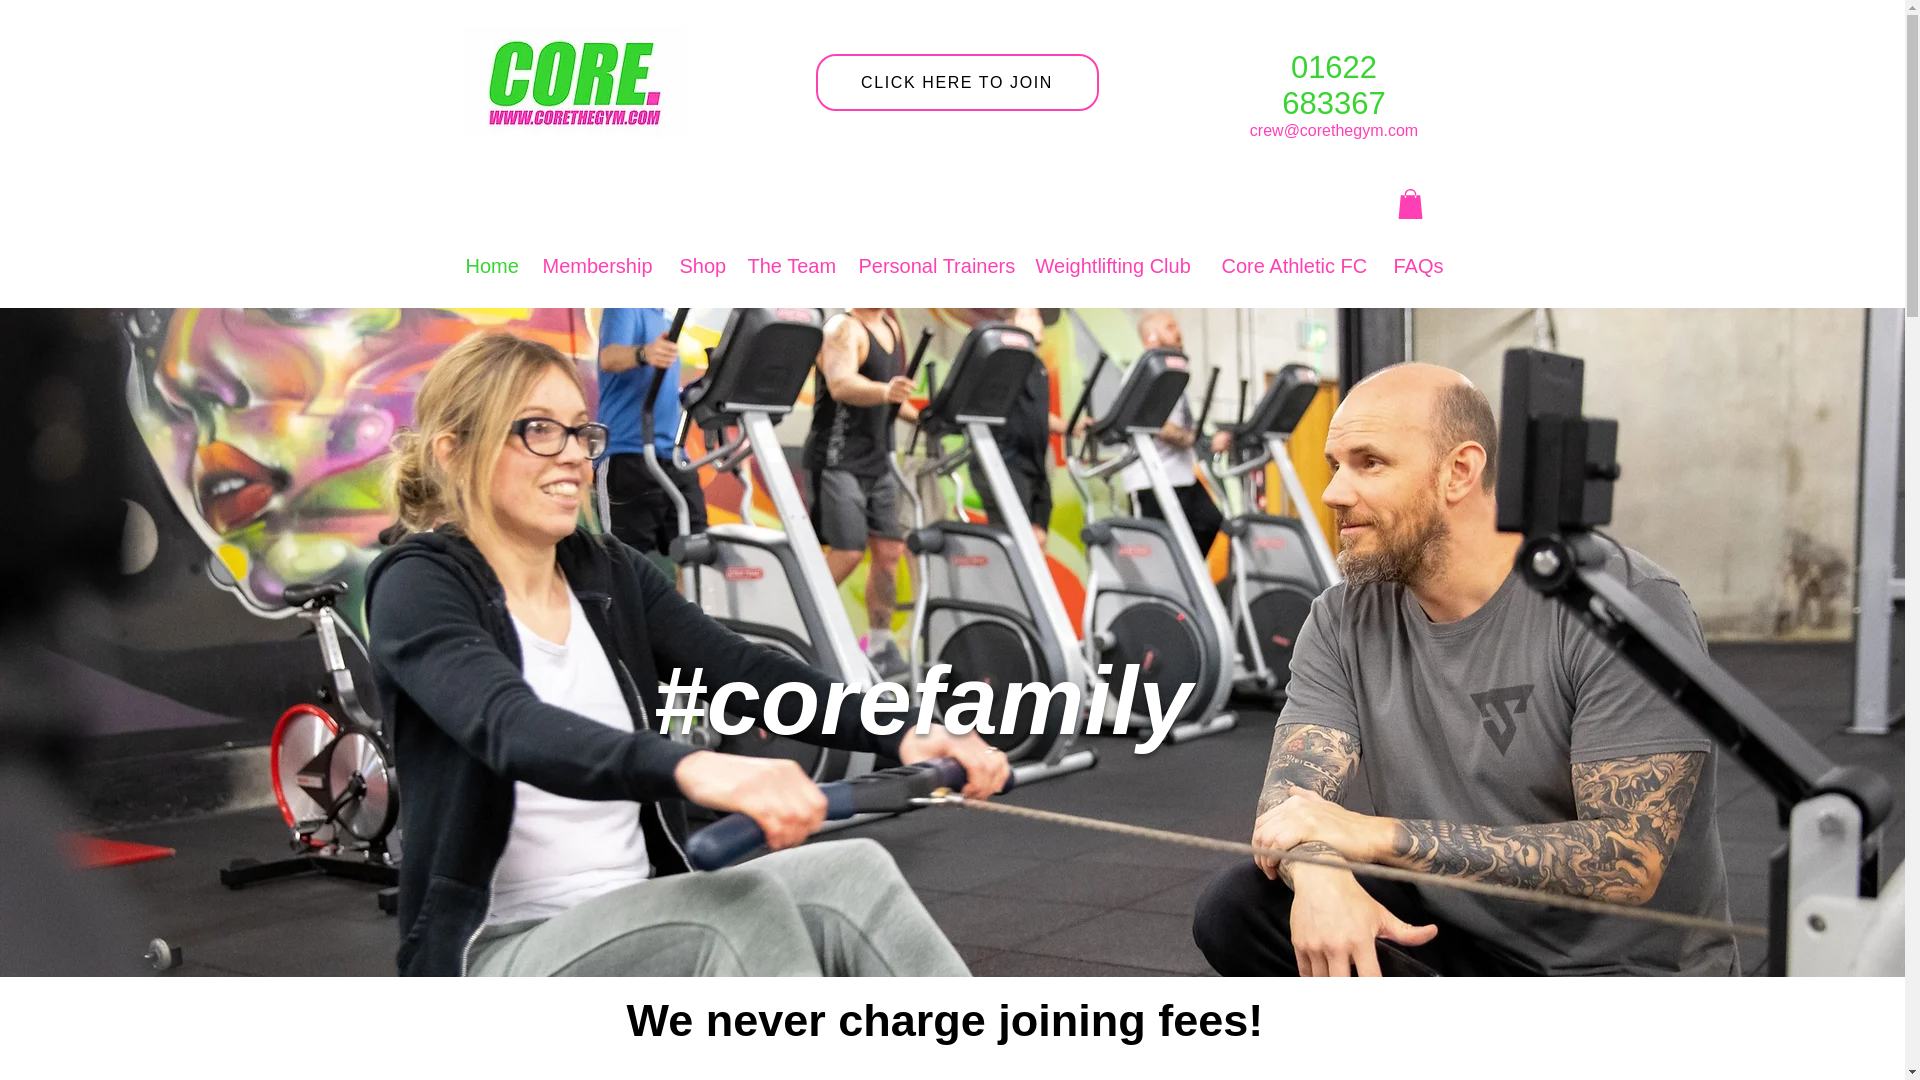 The width and height of the screenshot is (1920, 1080). What do you see at coordinates (1298, 266) in the screenshot?
I see `Core Athletic FC` at bounding box center [1298, 266].